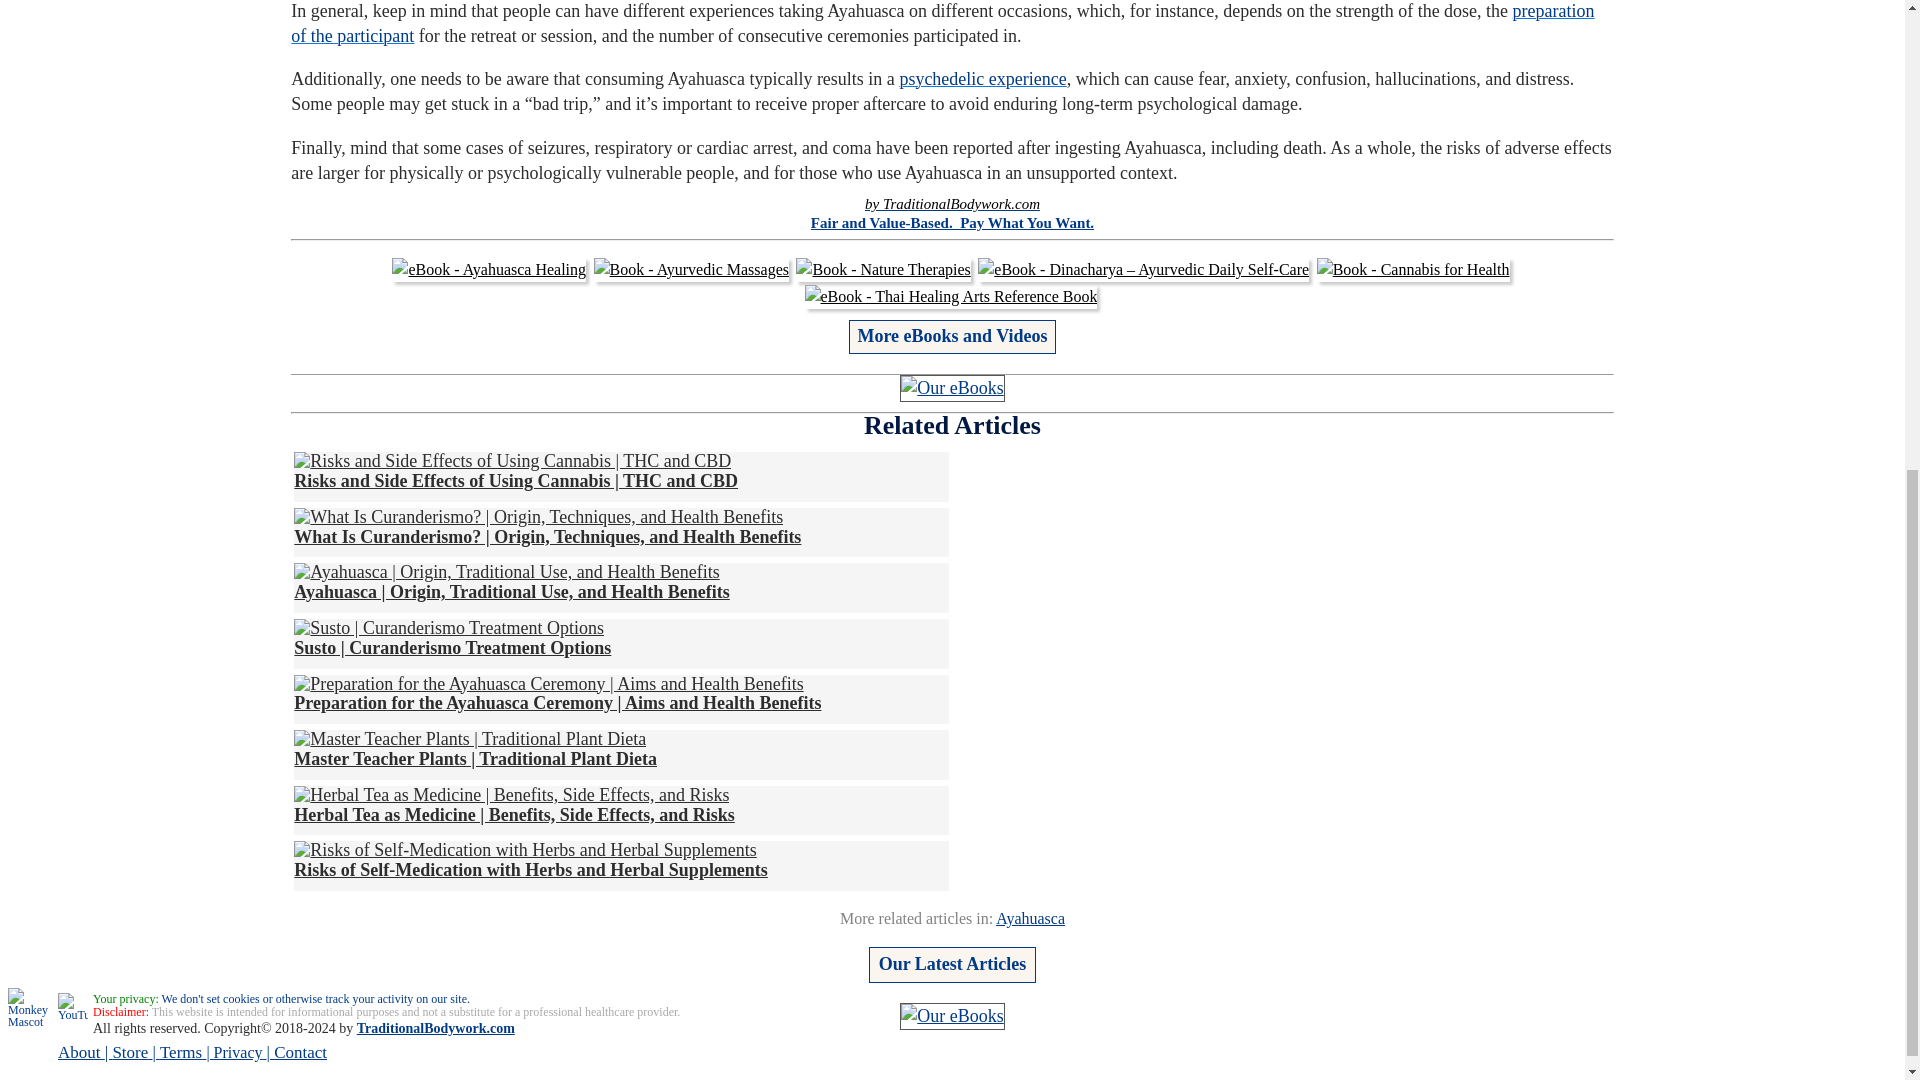 This screenshot has height=1080, width=1920. What do you see at coordinates (952, 388) in the screenshot?
I see `Our eBooks` at bounding box center [952, 388].